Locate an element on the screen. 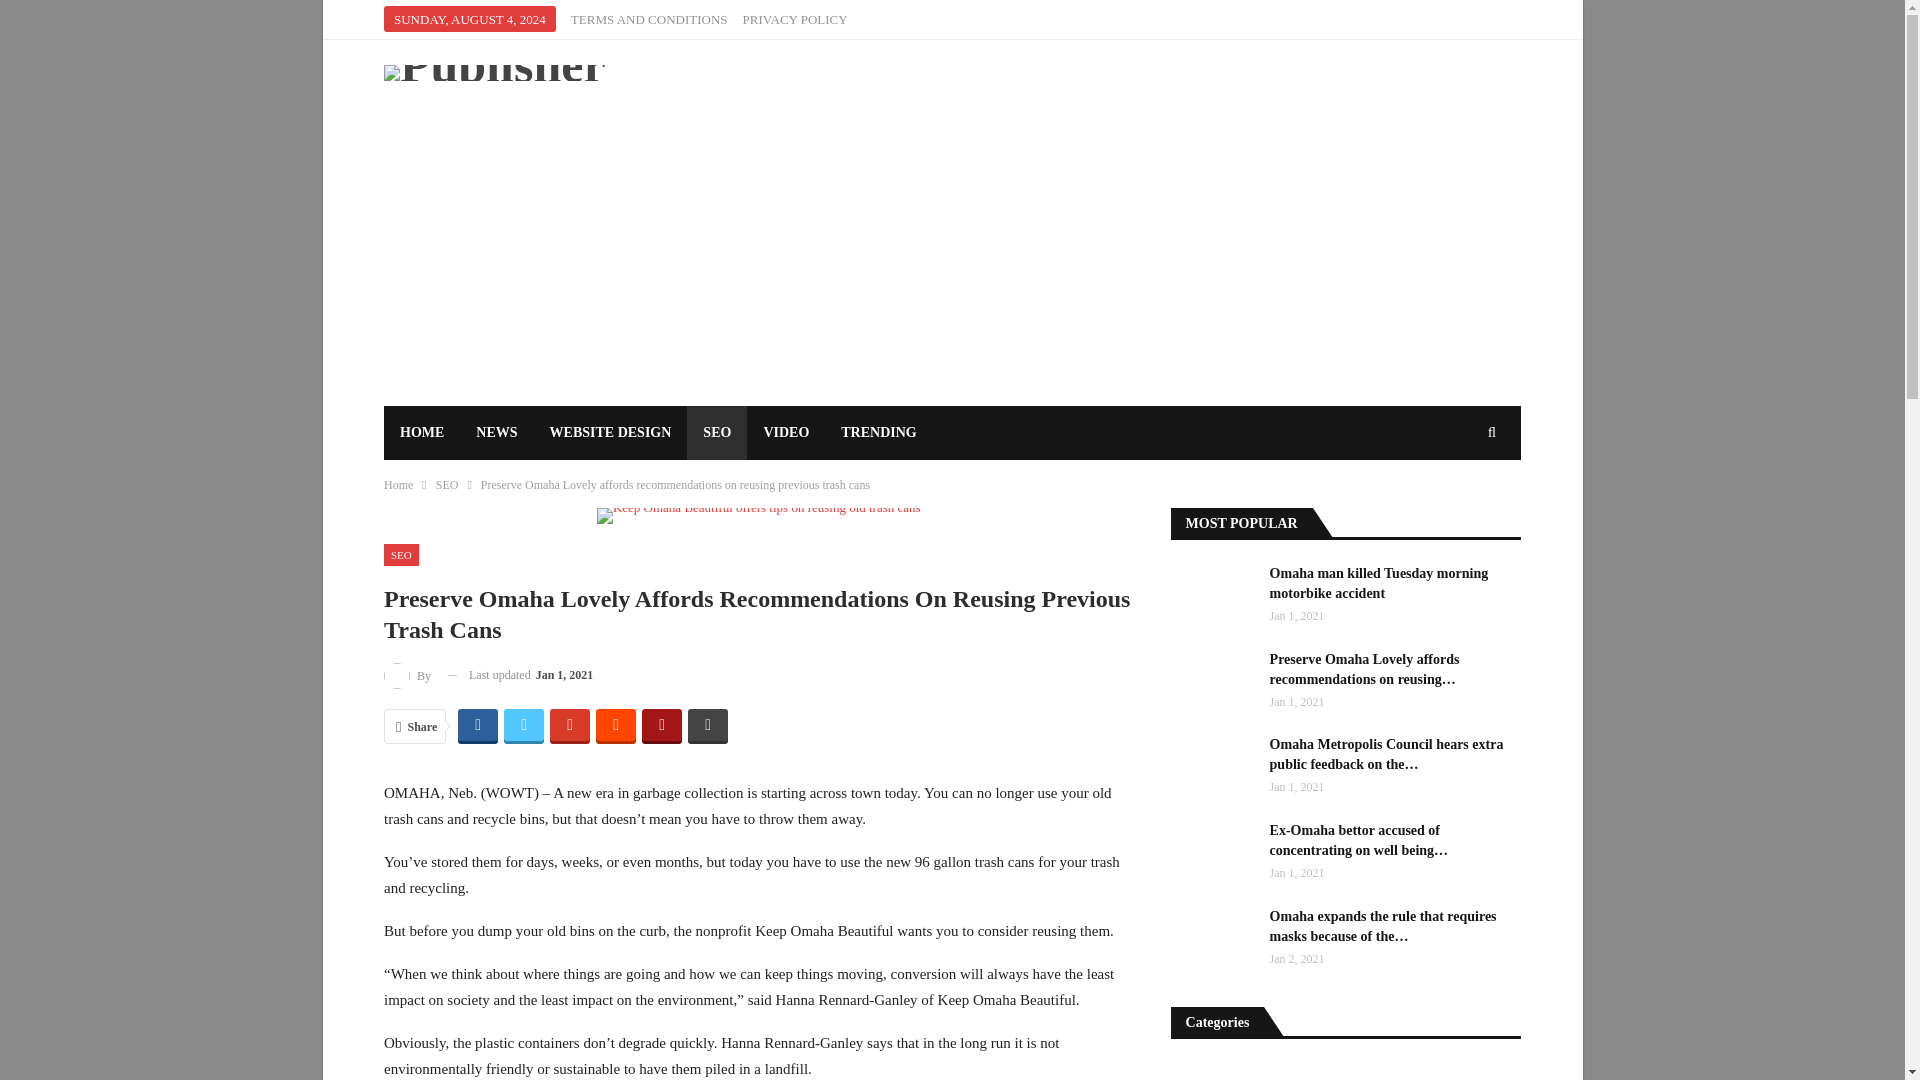  HOME is located at coordinates (422, 433).